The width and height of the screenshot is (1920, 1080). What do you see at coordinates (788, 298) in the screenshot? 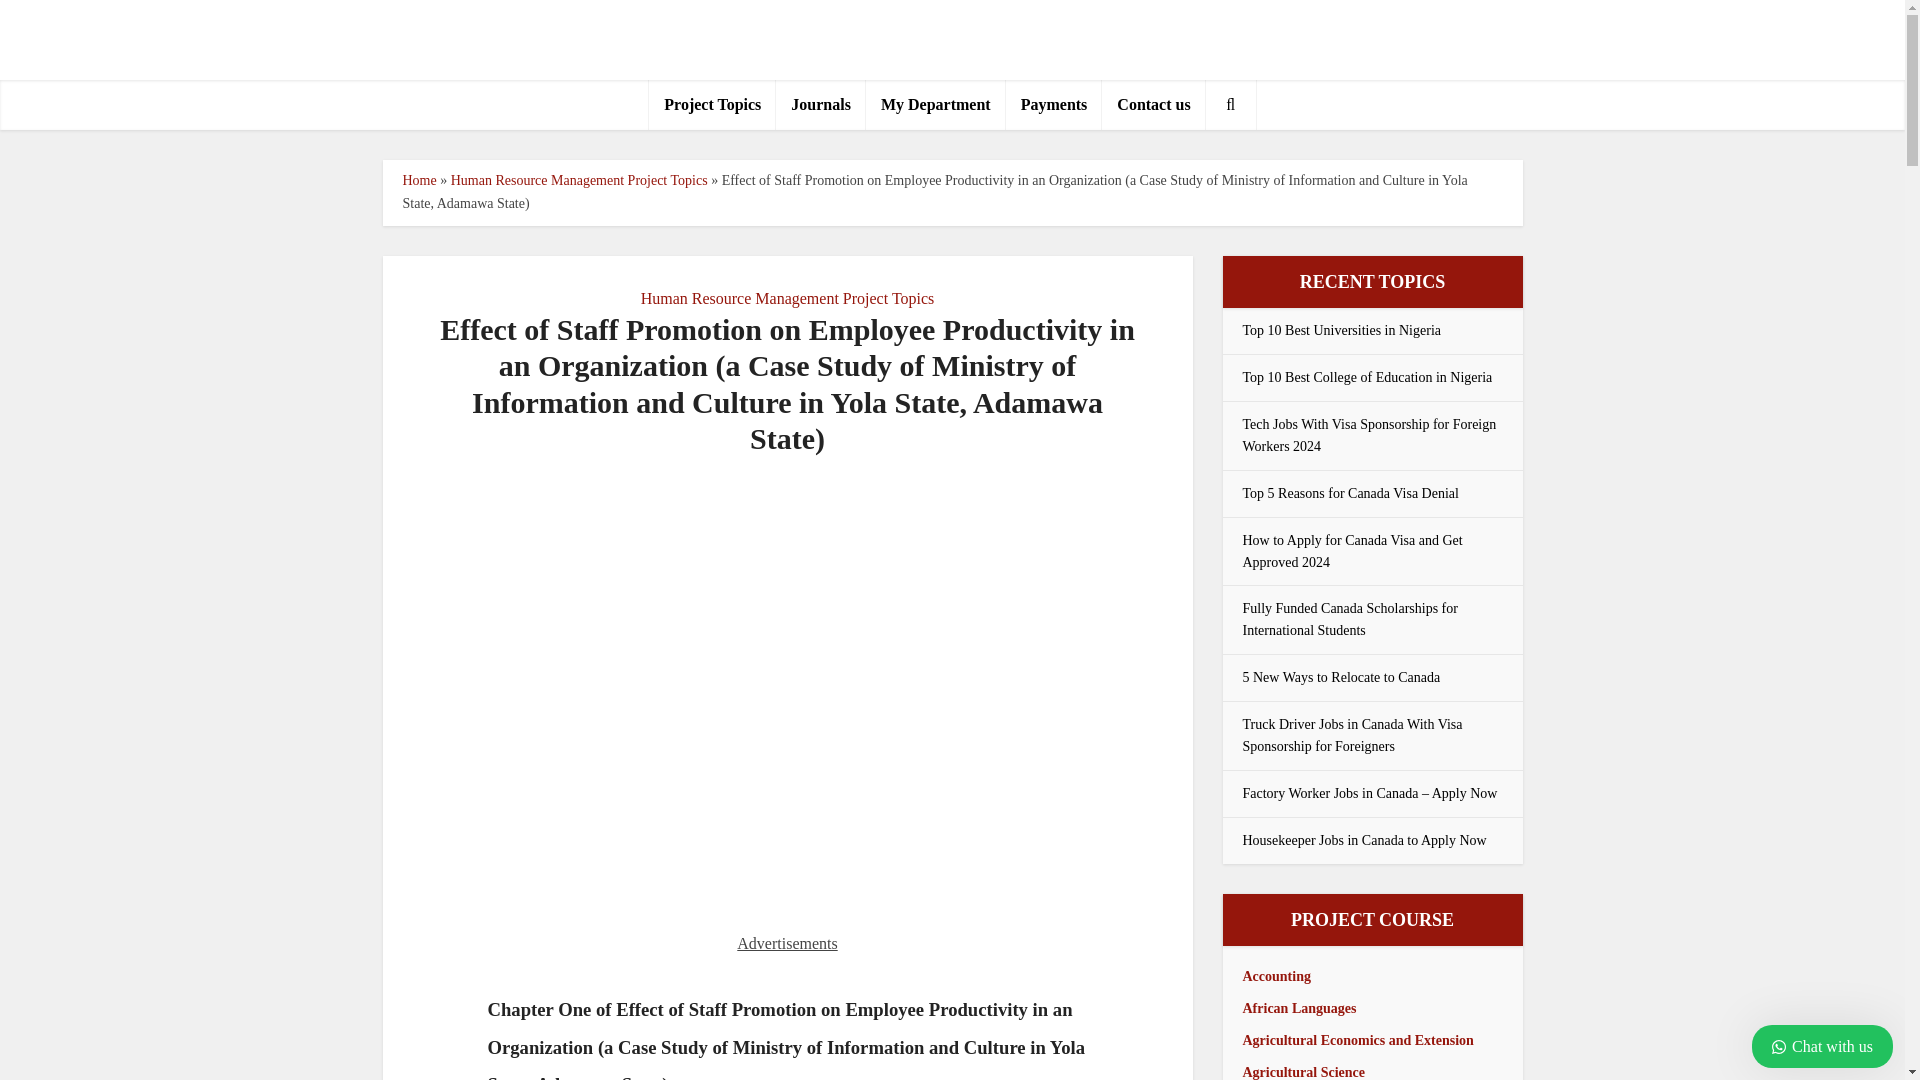
I see `Human Resource Management Project Topics` at bounding box center [788, 298].